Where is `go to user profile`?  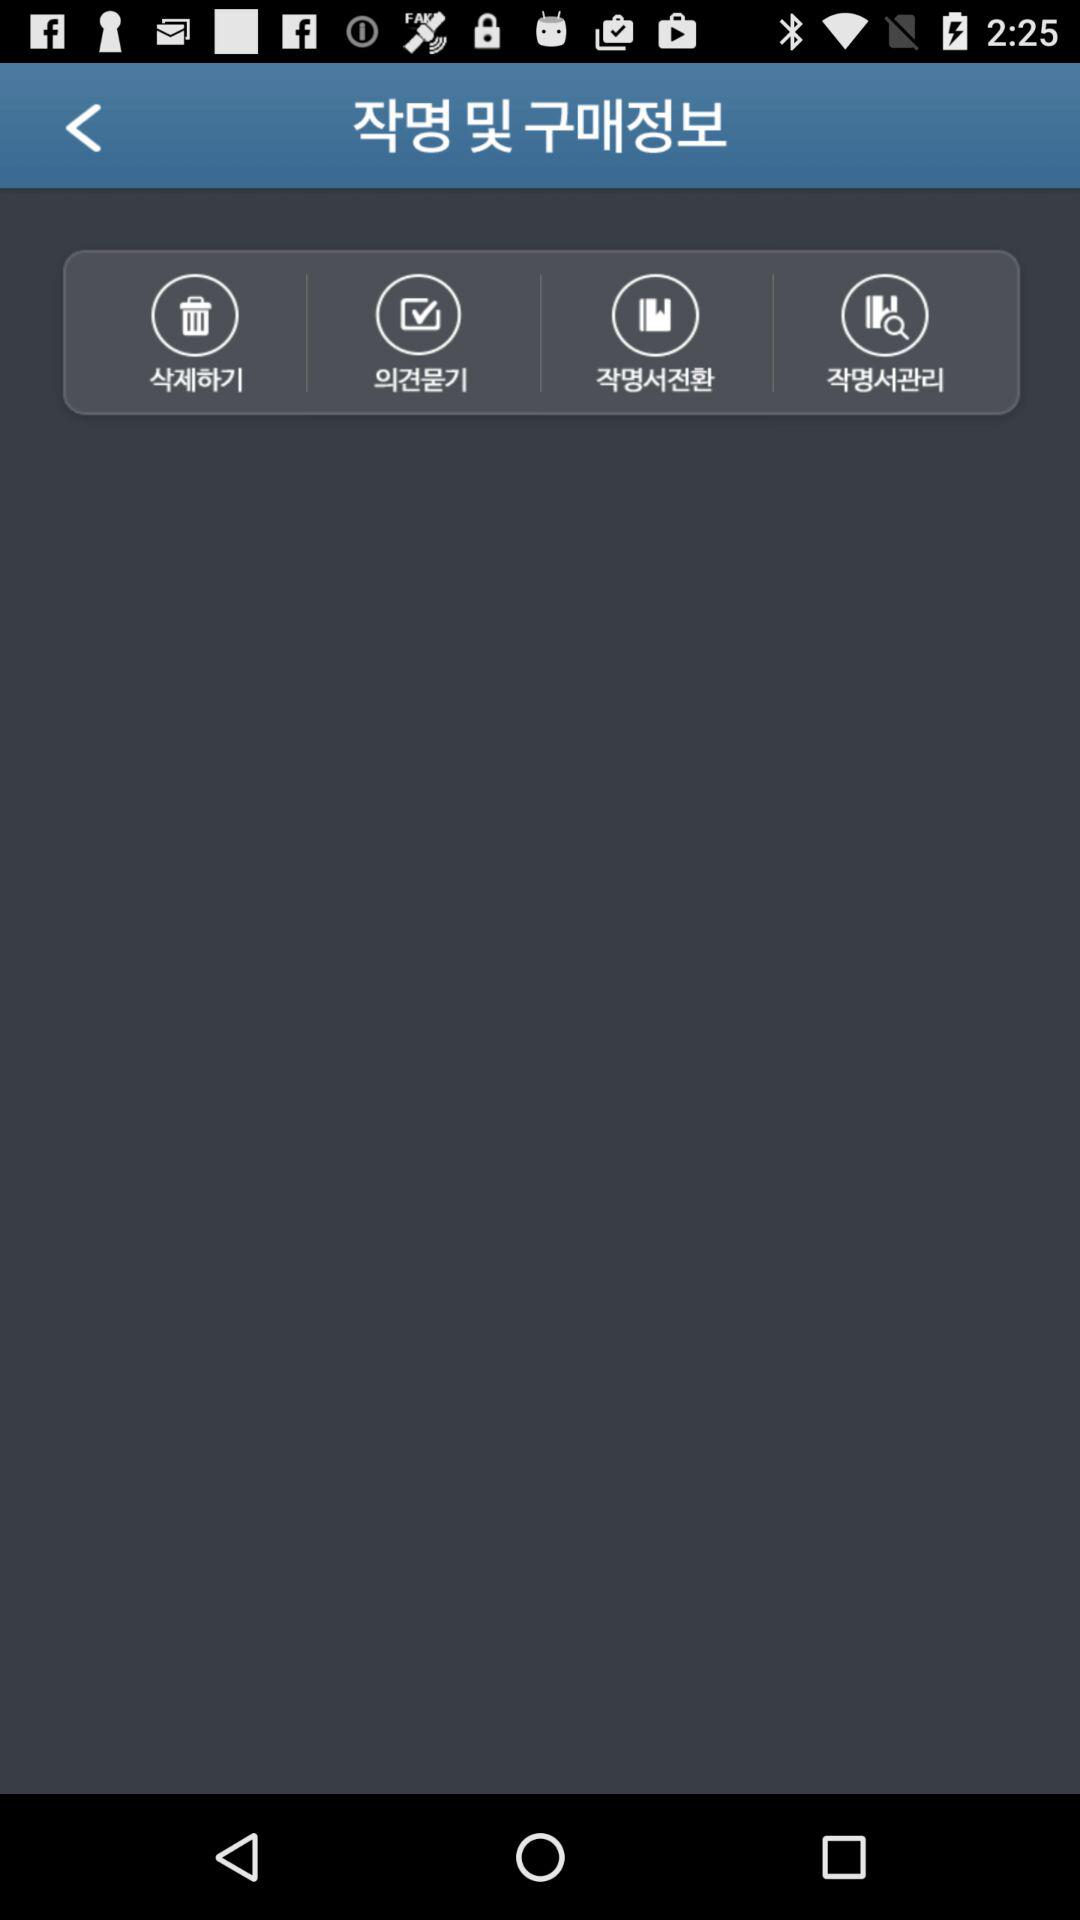
go to user profile is located at coordinates (108, 134).